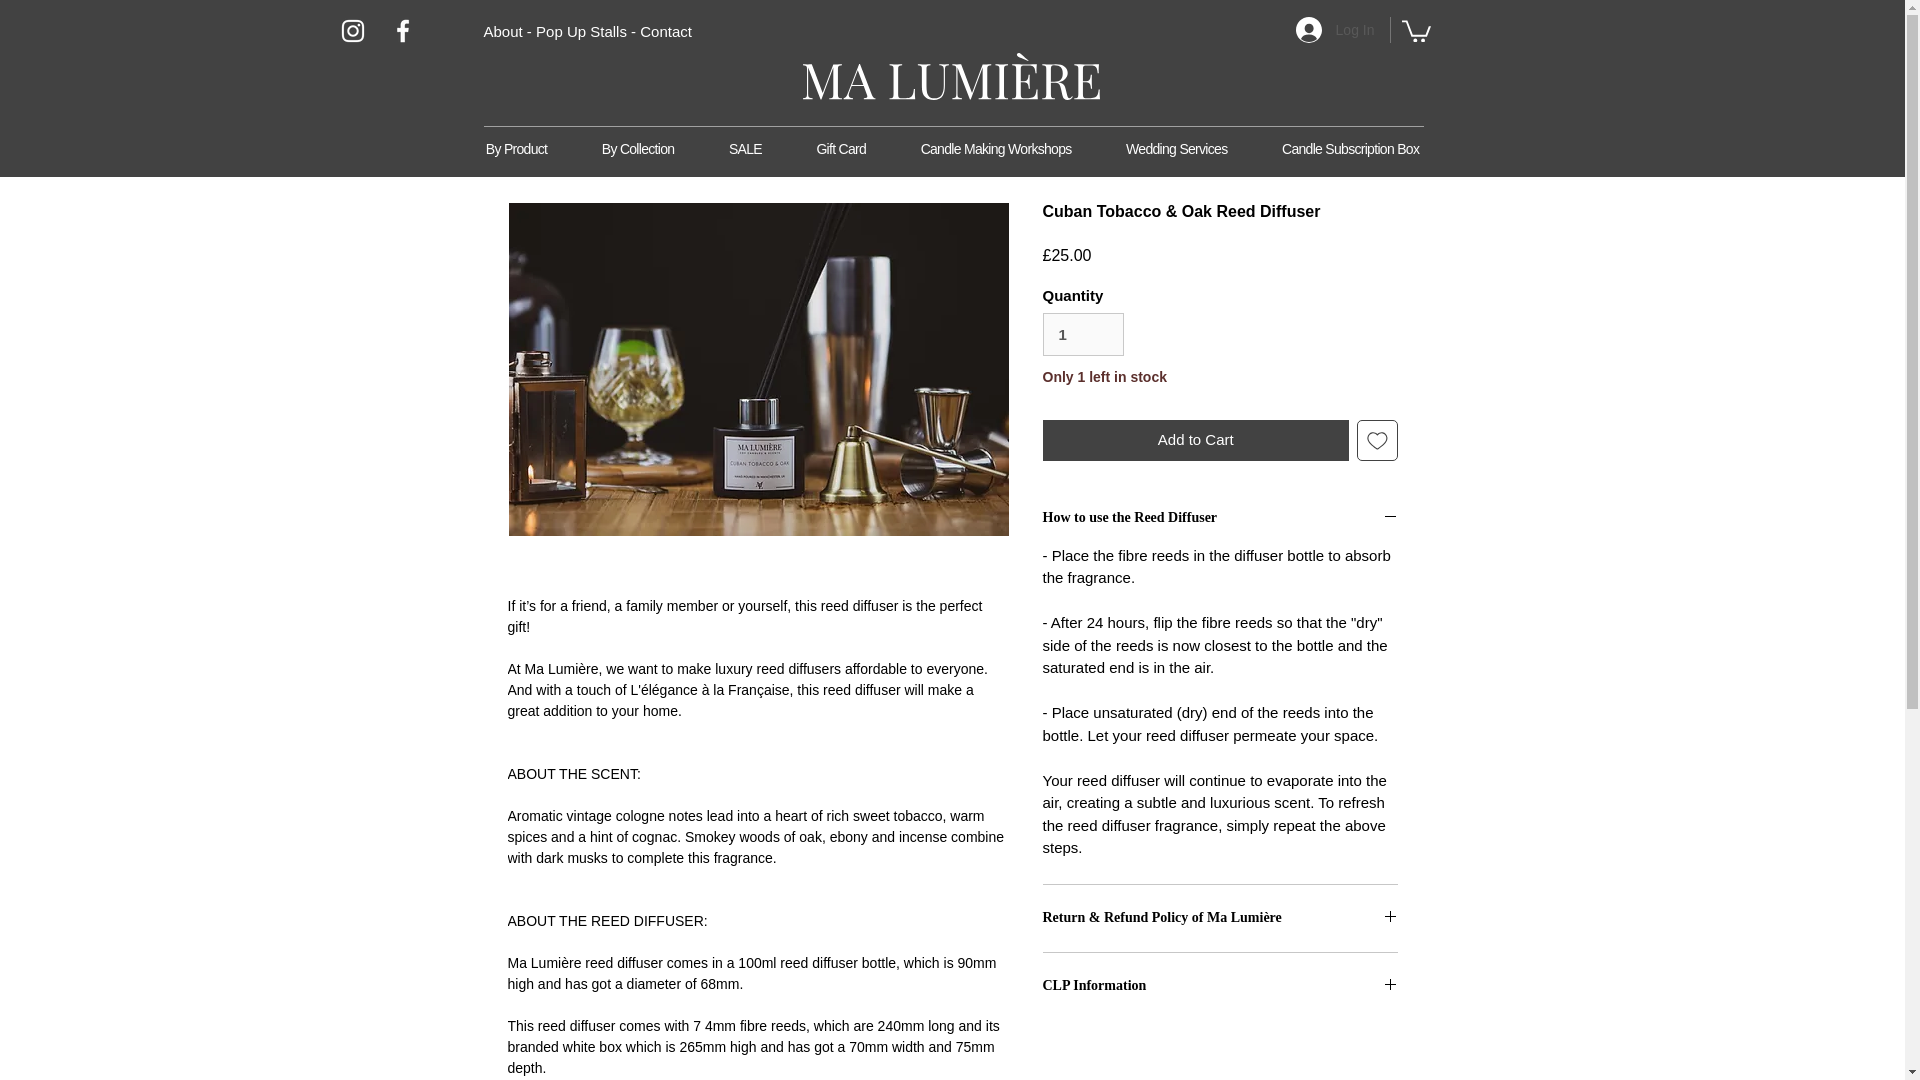  I want to click on Gift Card, so click(840, 149).